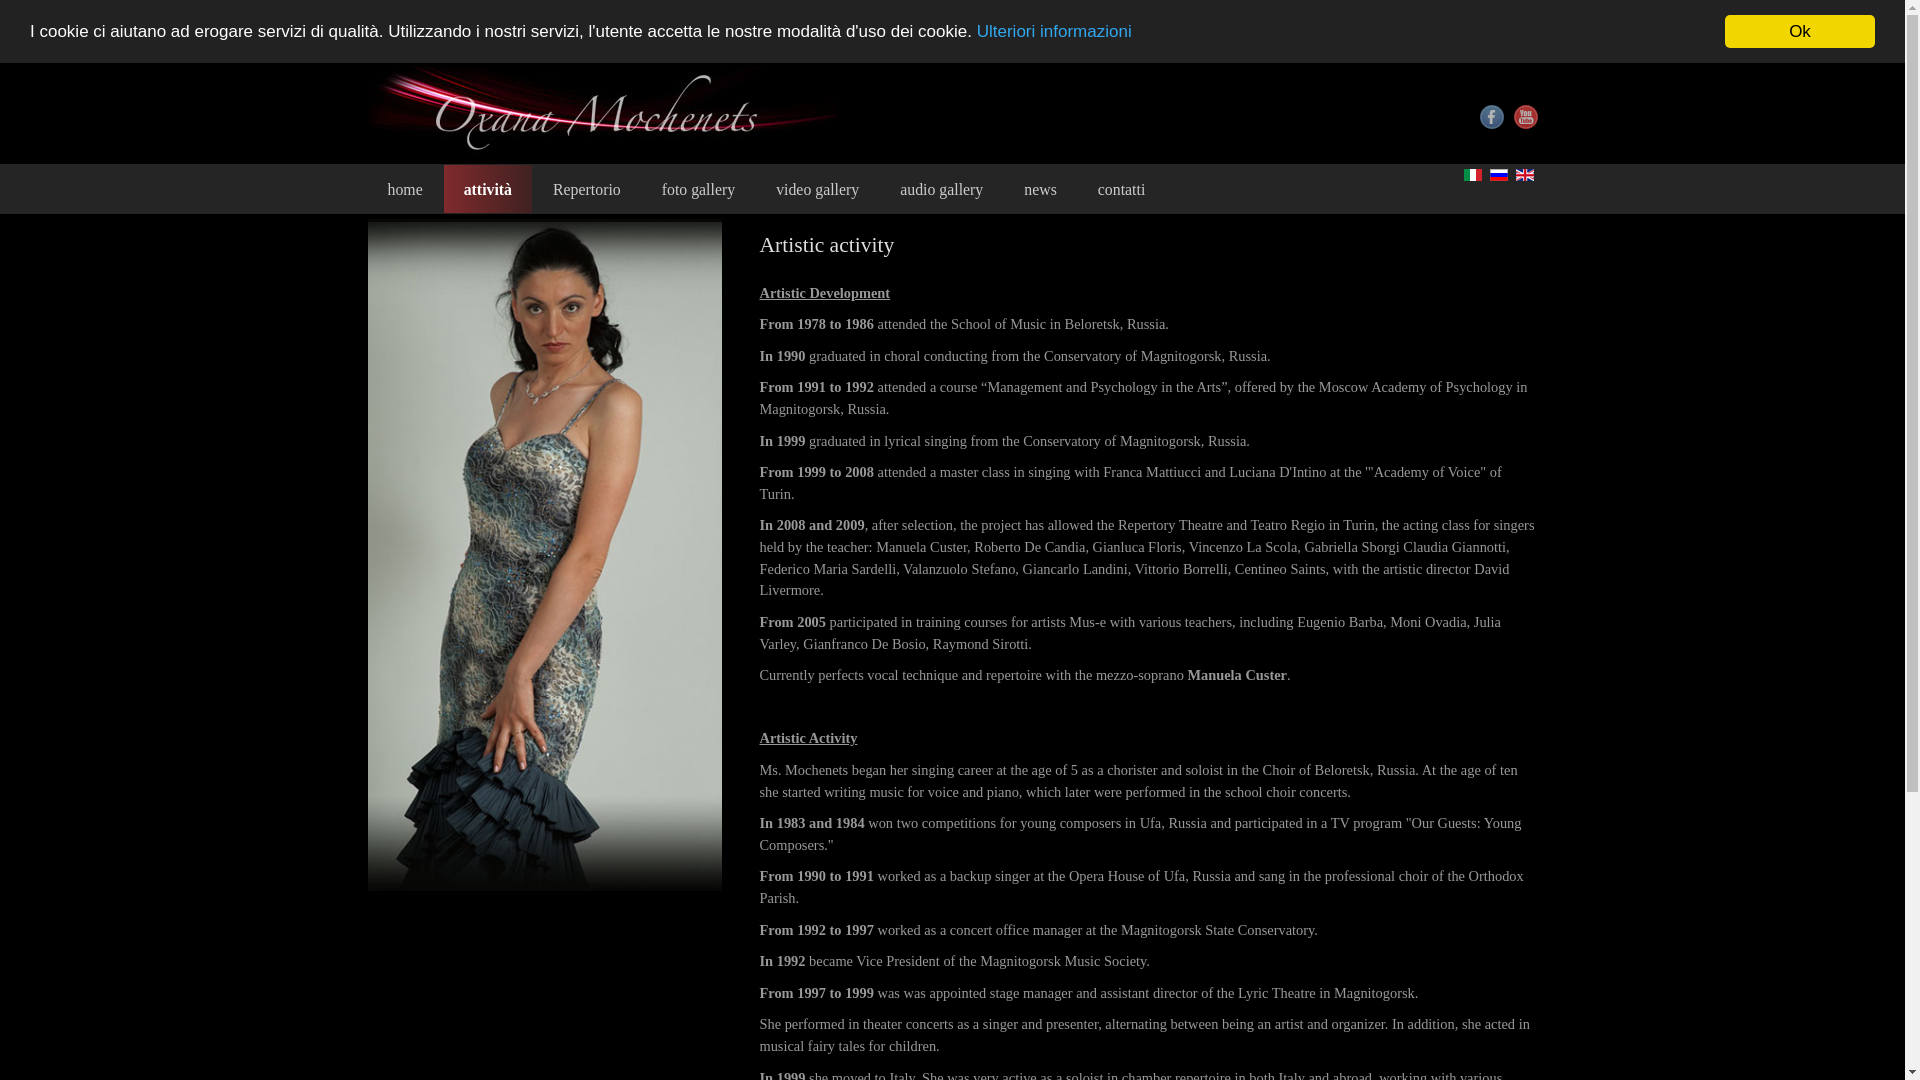  What do you see at coordinates (940, 189) in the screenshot?
I see `audio gallery` at bounding box center [940, 189].